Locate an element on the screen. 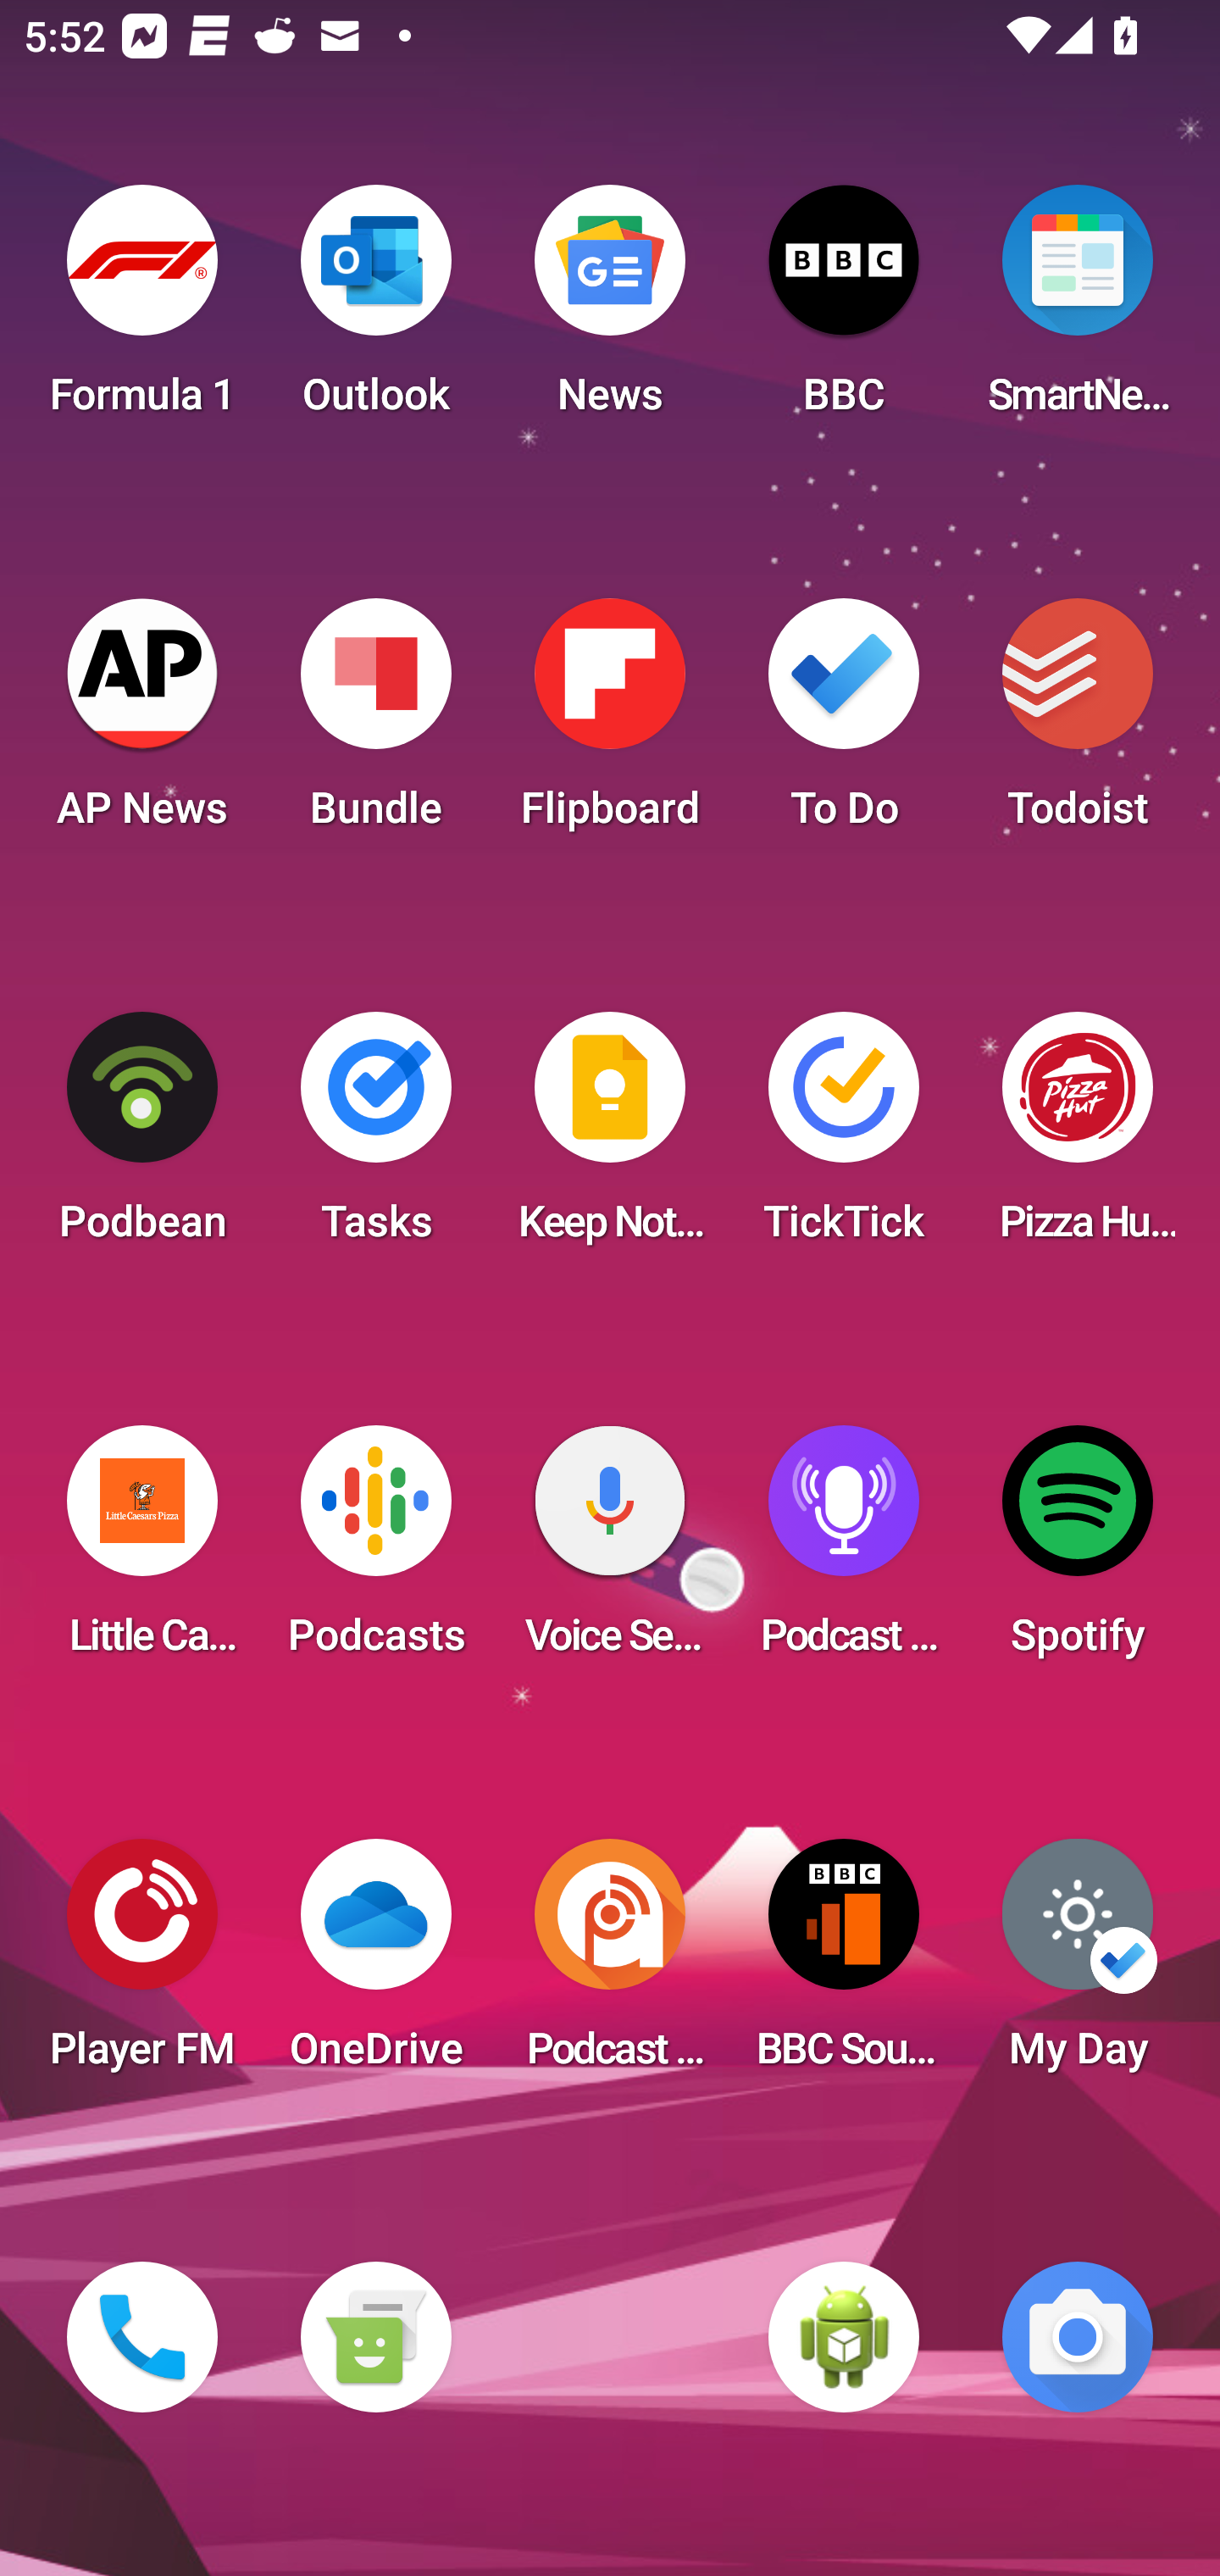 This screenshot has height=2576, width=1220. Podbean is located at coordinates (142, 1137).